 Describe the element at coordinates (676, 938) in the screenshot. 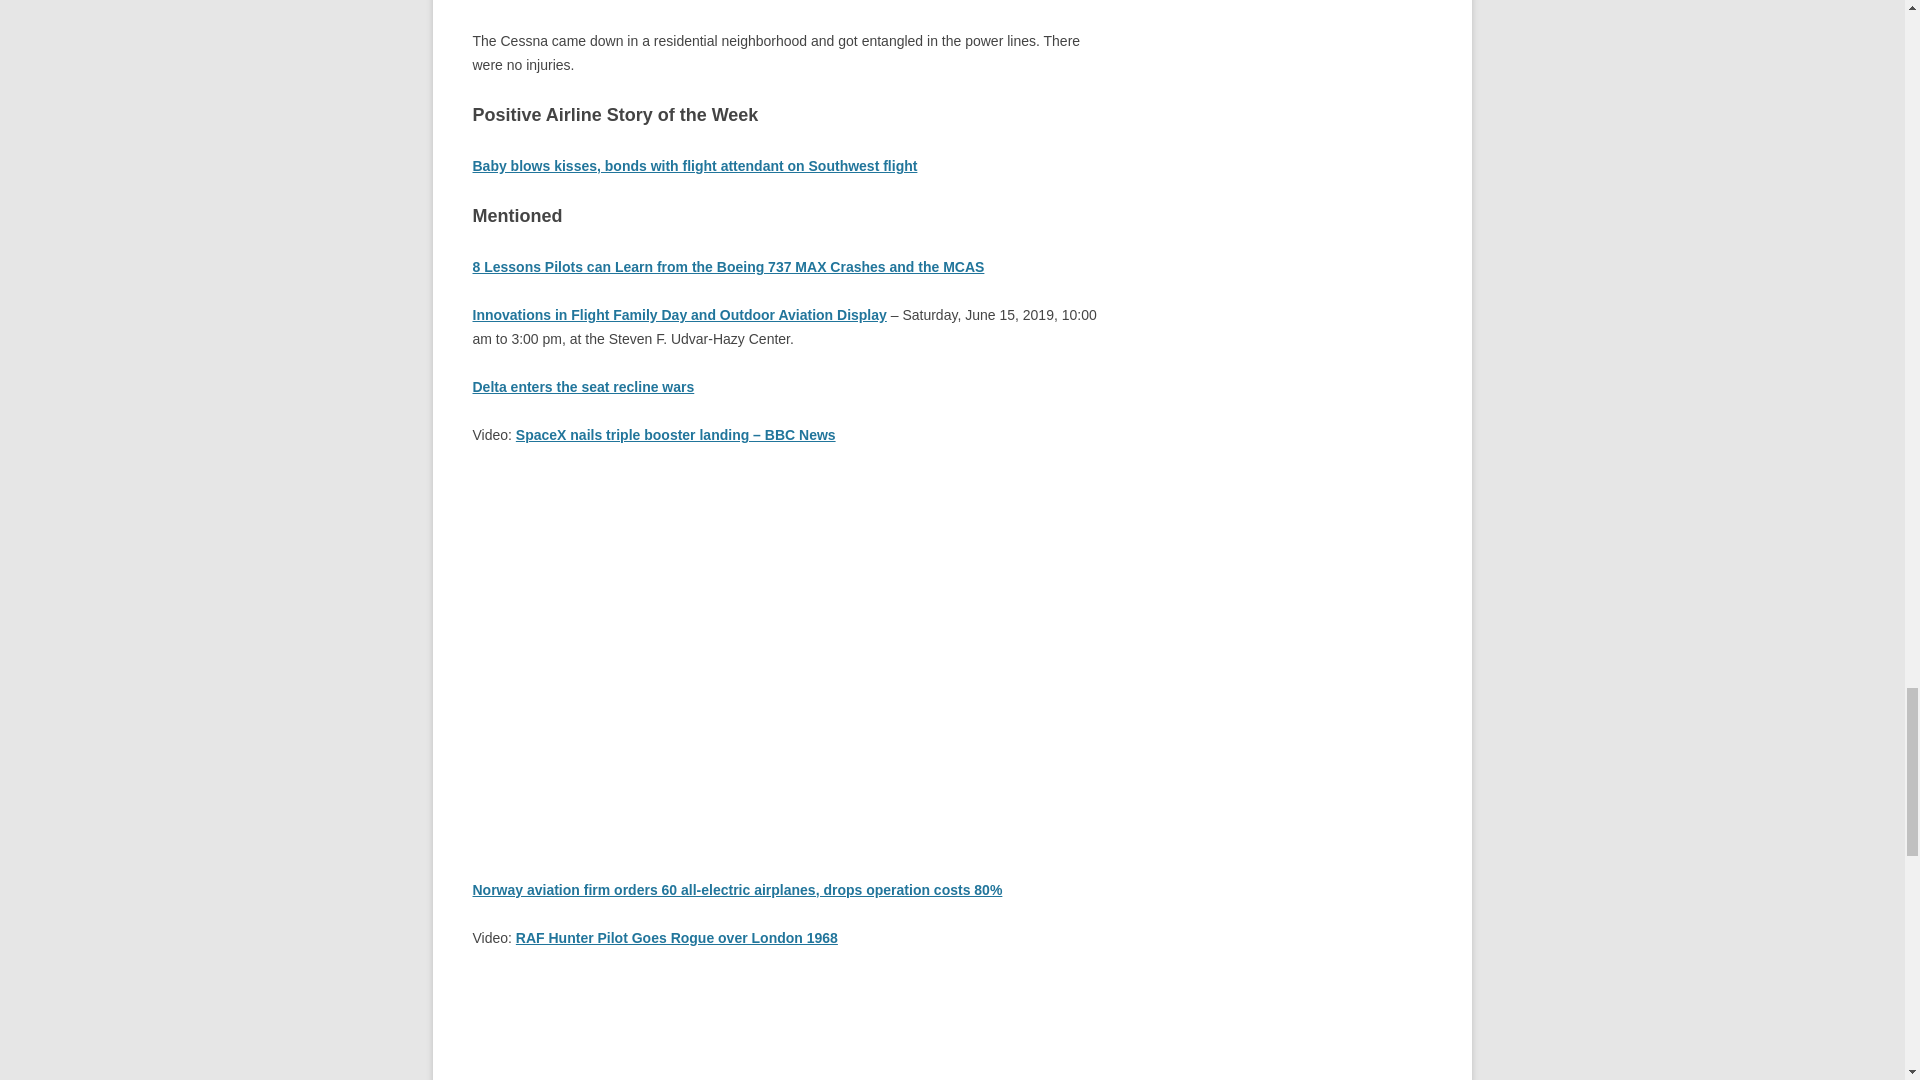

I see `RAF Hunter Pilot Goes Rogue over London 1968` at that location.